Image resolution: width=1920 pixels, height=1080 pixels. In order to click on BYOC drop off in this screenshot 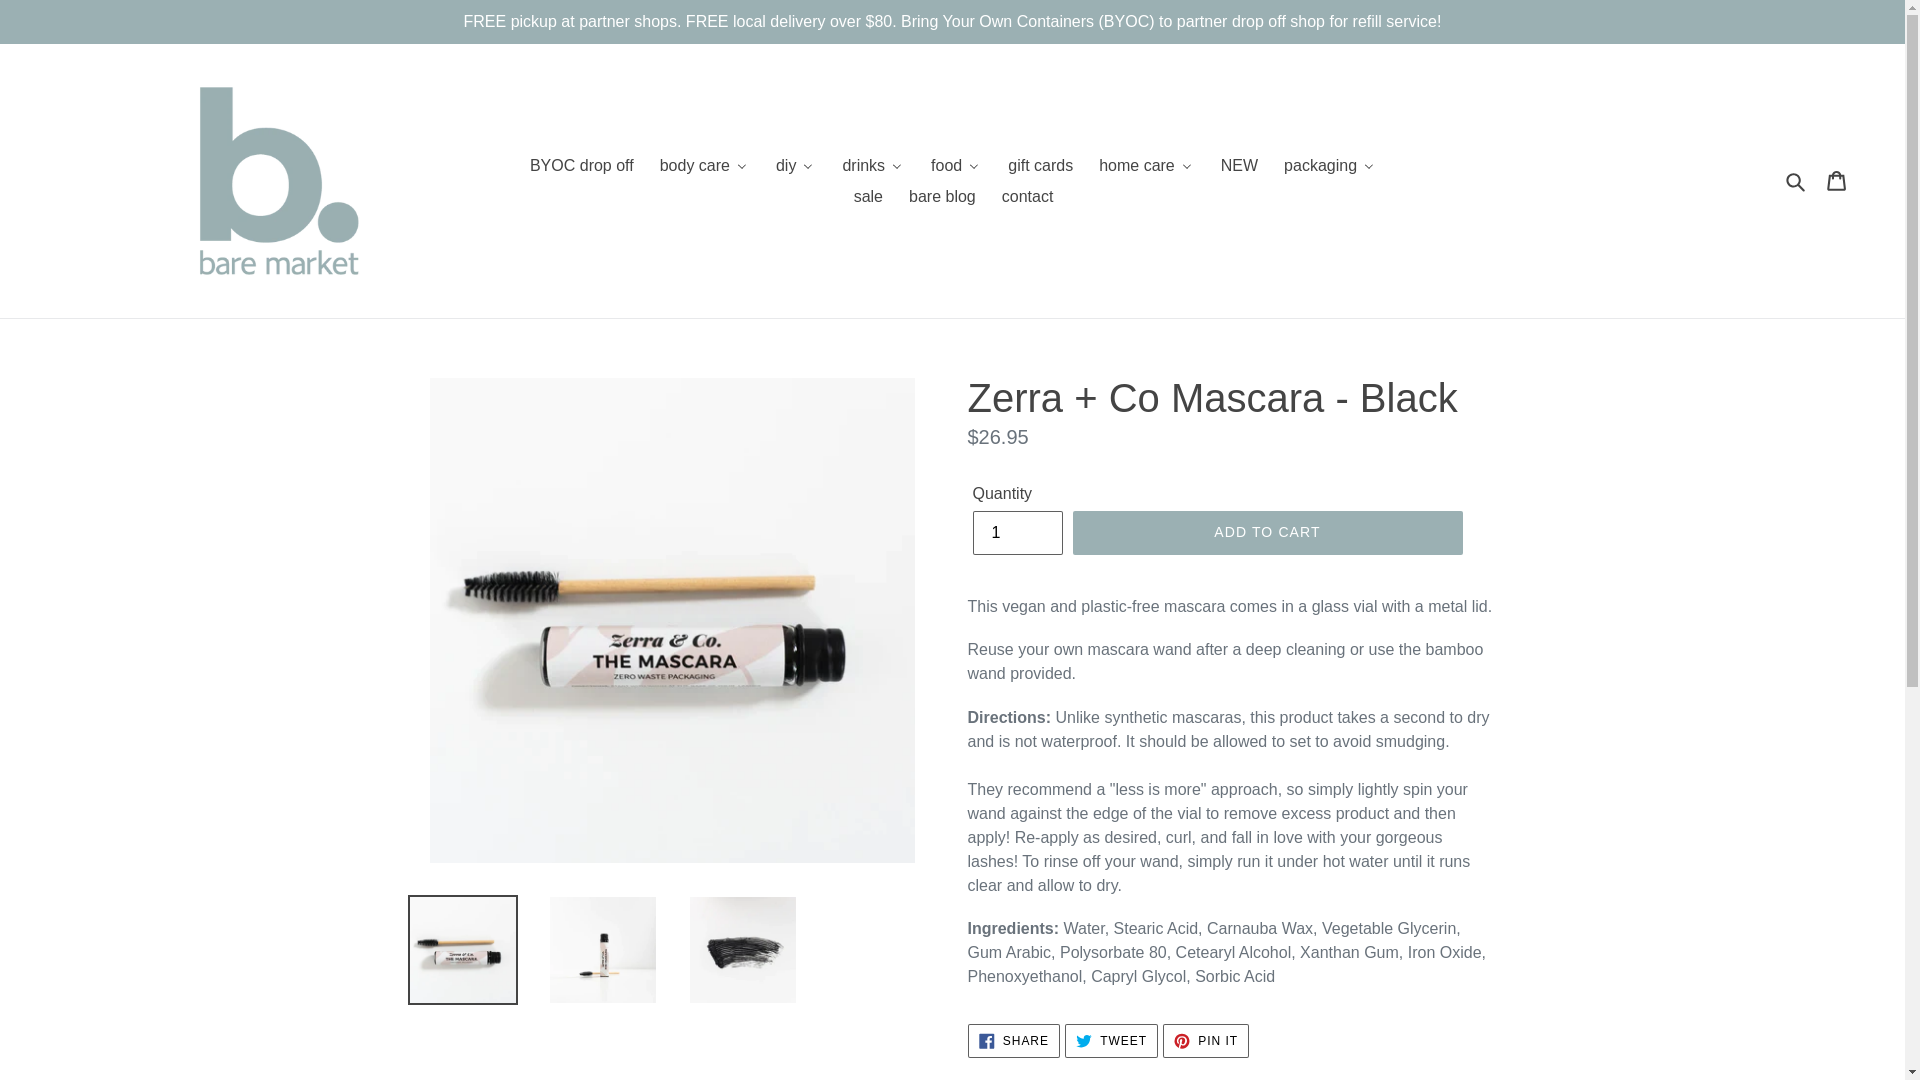, I will do `click(580, 166)`.